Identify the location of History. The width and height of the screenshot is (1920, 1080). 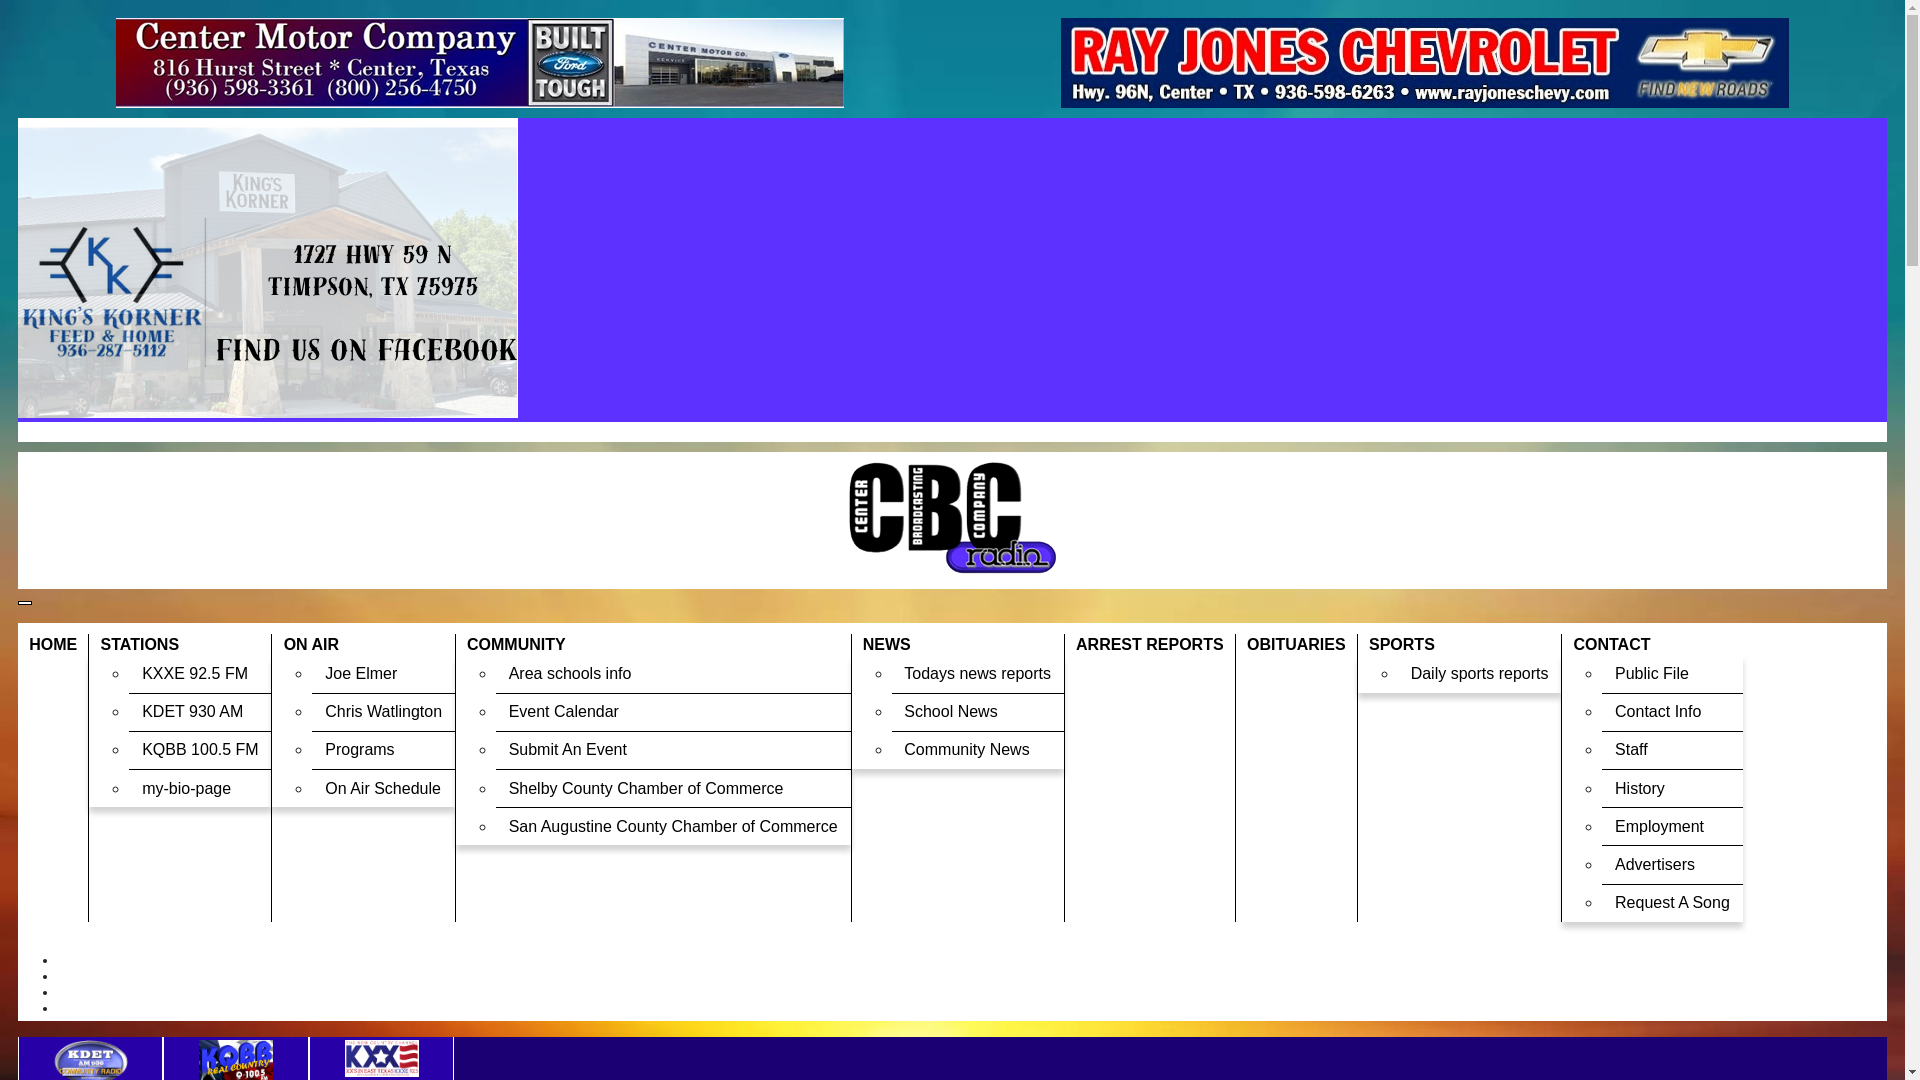
(1671, 788).